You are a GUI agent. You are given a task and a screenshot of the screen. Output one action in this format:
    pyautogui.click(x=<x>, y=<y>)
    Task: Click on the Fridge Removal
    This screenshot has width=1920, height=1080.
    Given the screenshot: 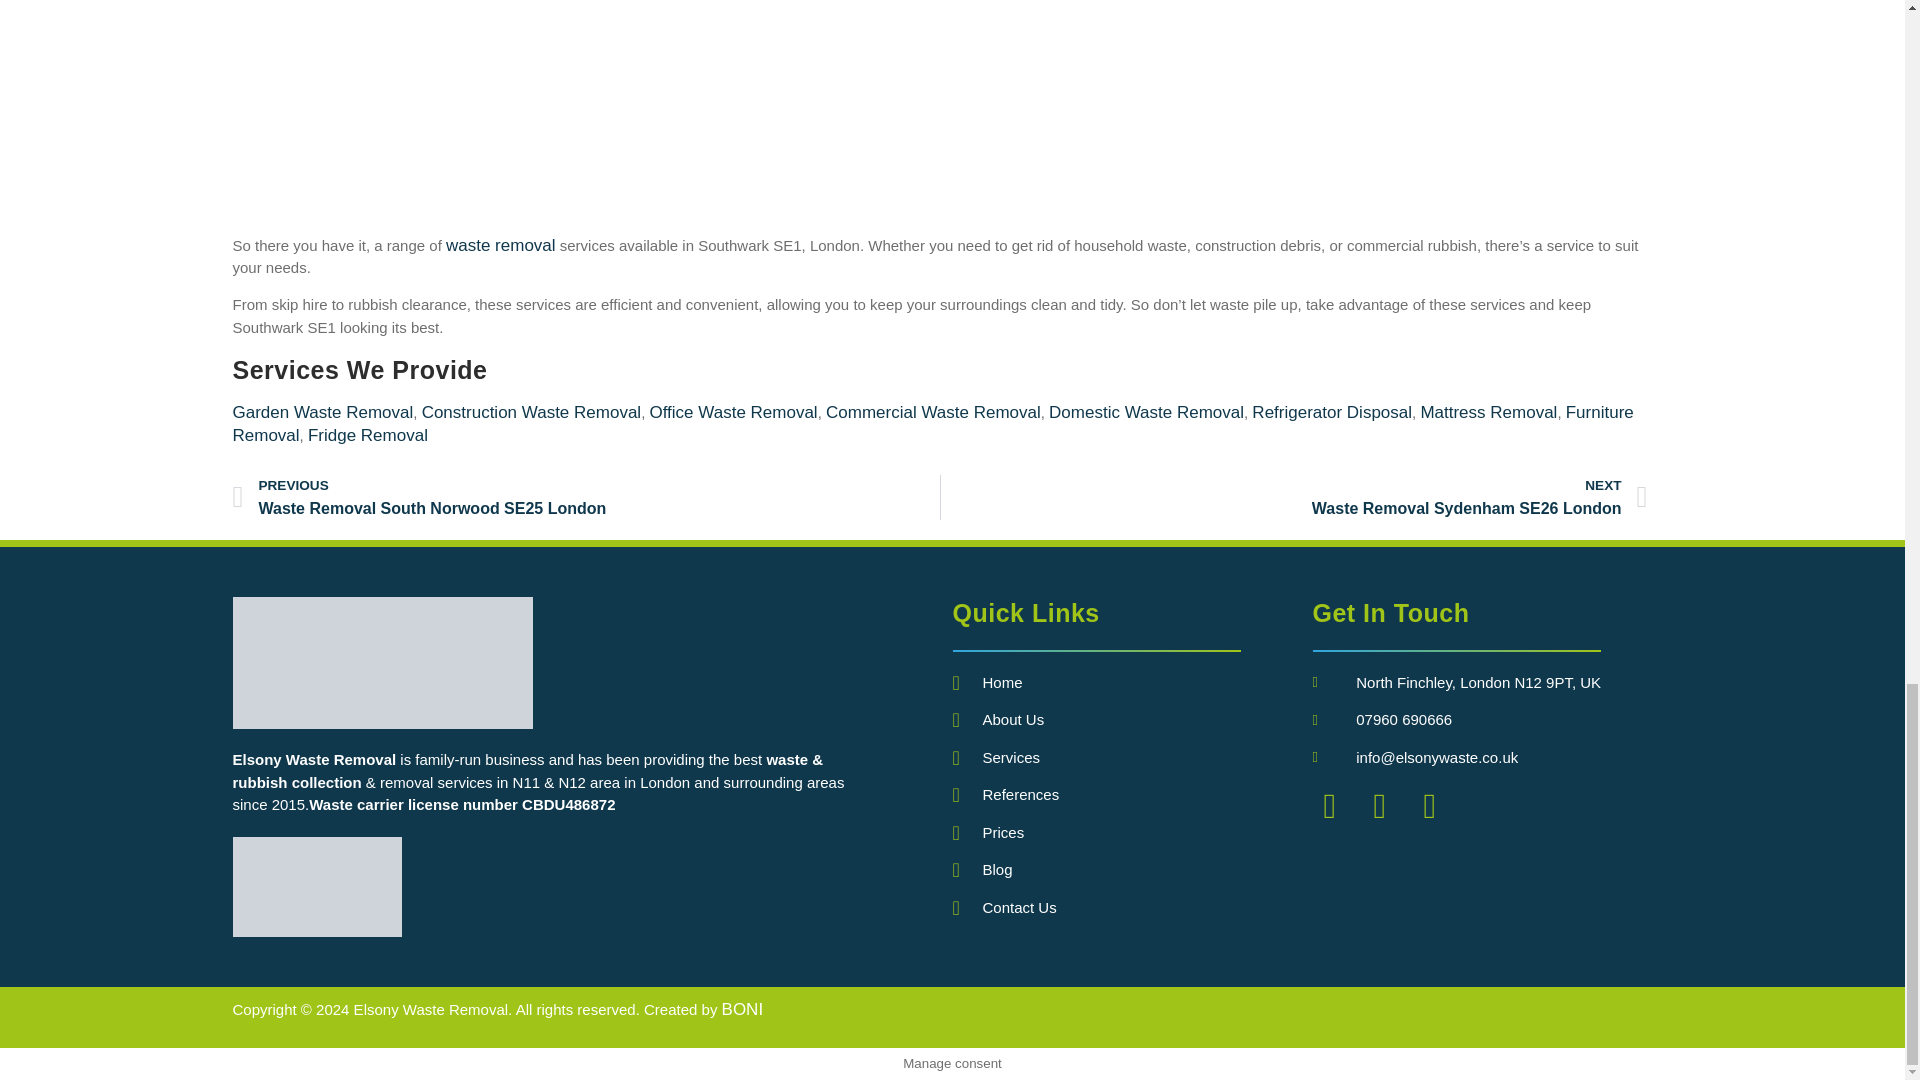 What is the action you would take?
    pyautogui.click(x=368, y=434)
    